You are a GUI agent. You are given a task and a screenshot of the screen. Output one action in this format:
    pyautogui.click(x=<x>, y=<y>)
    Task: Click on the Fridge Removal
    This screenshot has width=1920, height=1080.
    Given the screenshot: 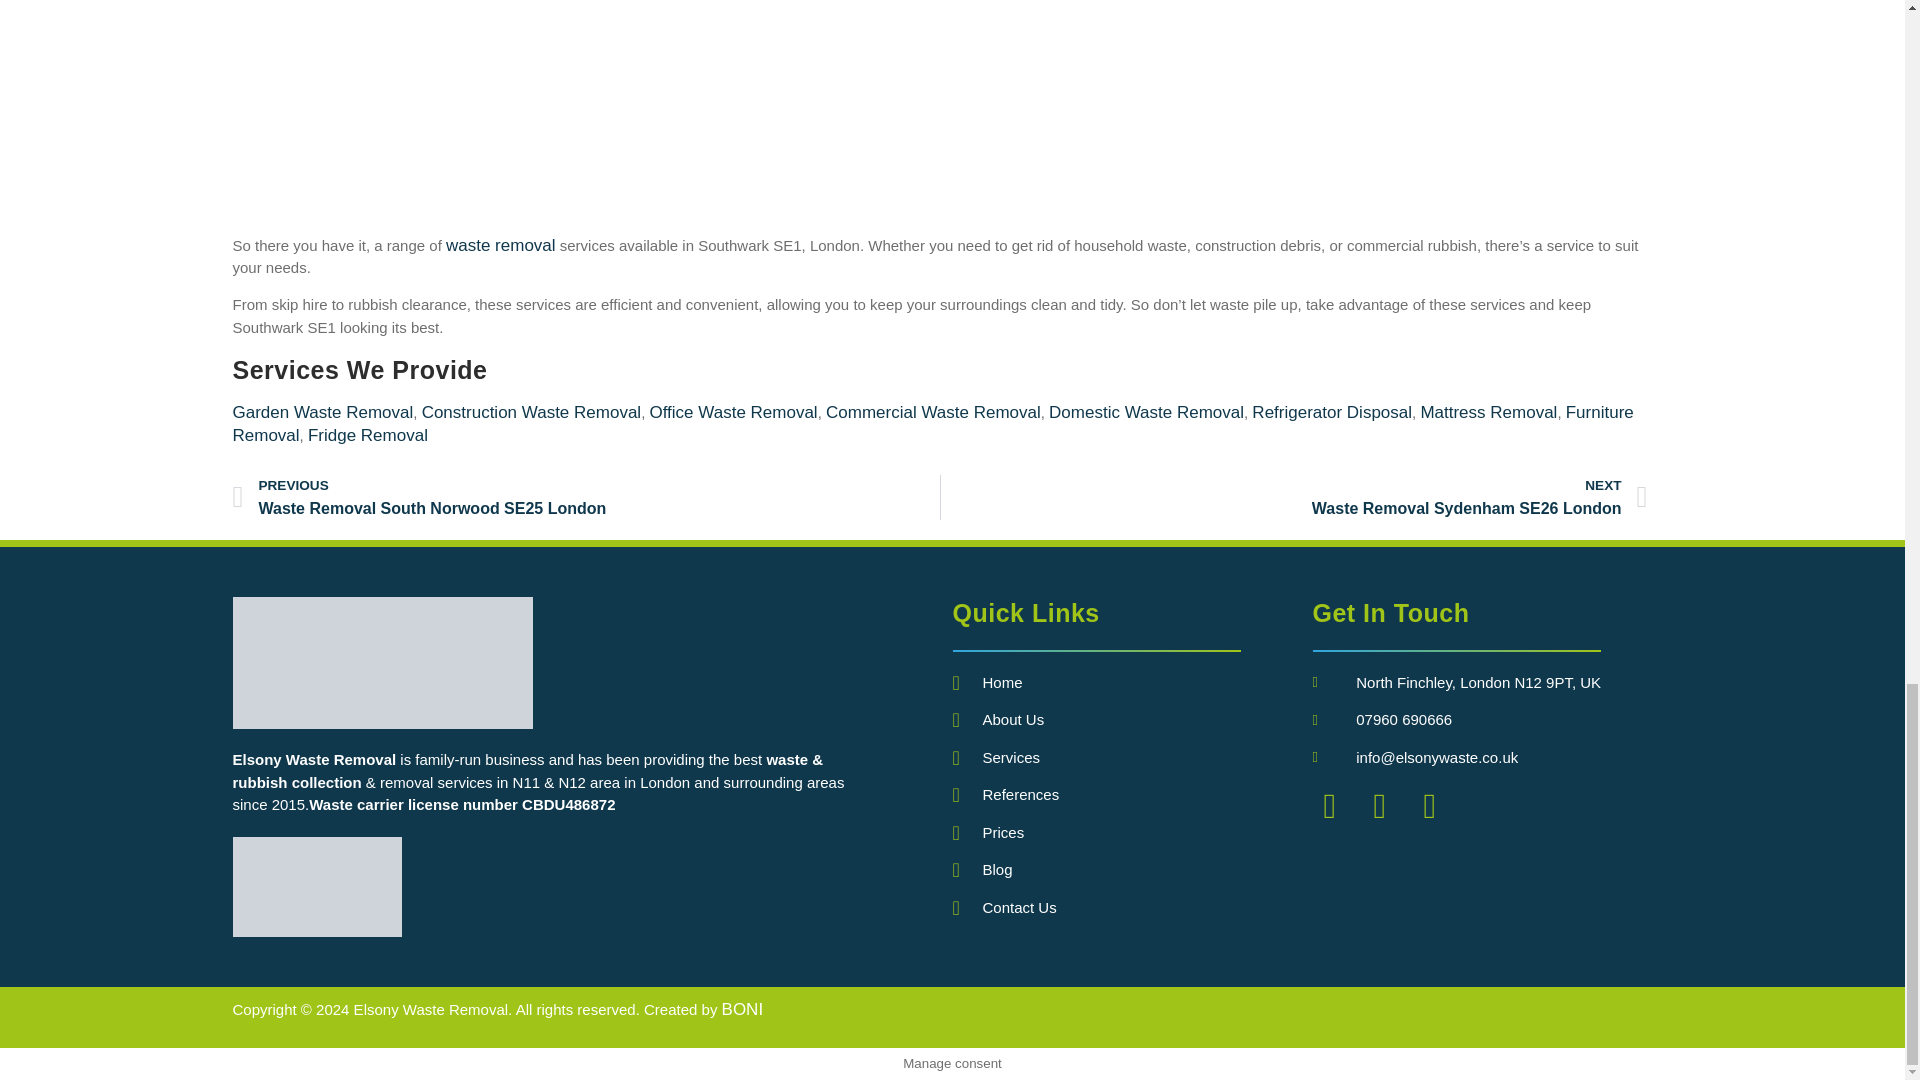 What is the action you would take?
    pyautogui.click(x=368, y=434)
    